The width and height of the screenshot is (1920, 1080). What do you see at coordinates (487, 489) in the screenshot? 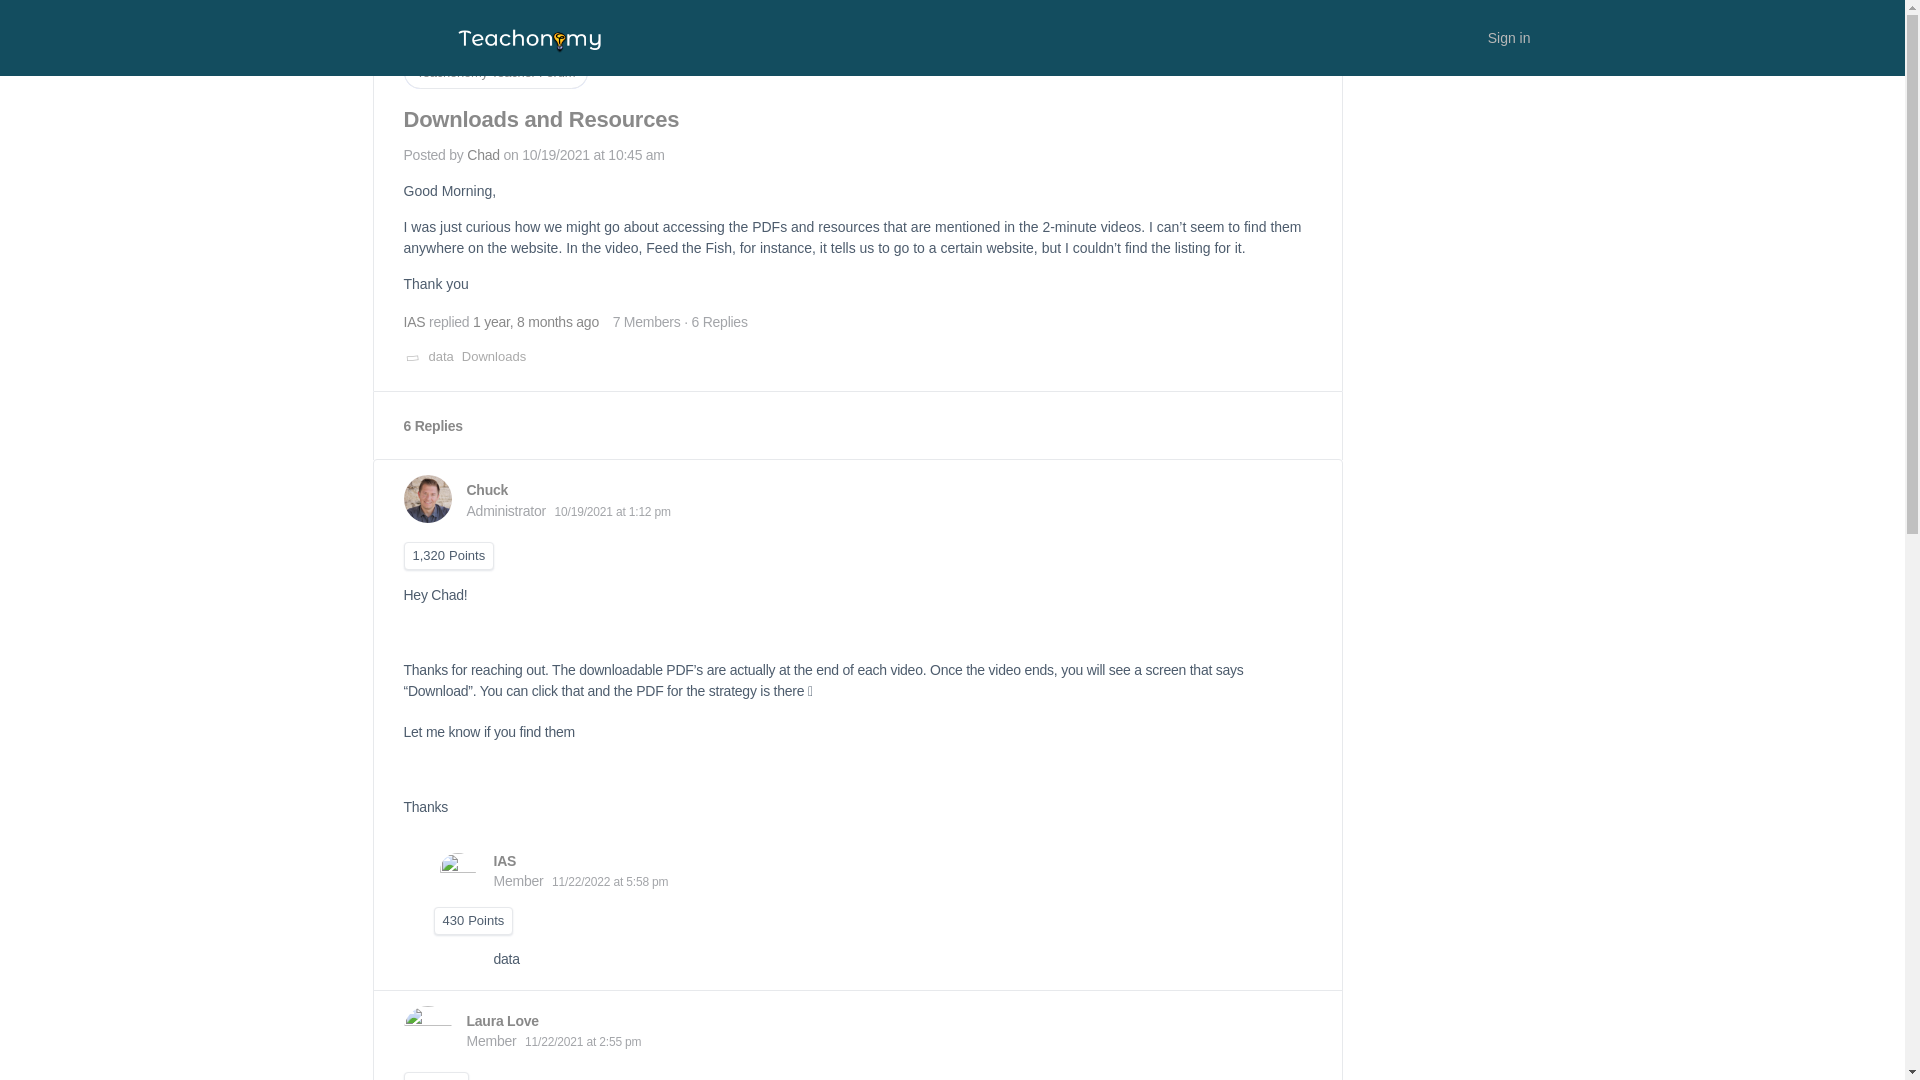
I see `View Chuck's profile` at bounding box center [487, 489].